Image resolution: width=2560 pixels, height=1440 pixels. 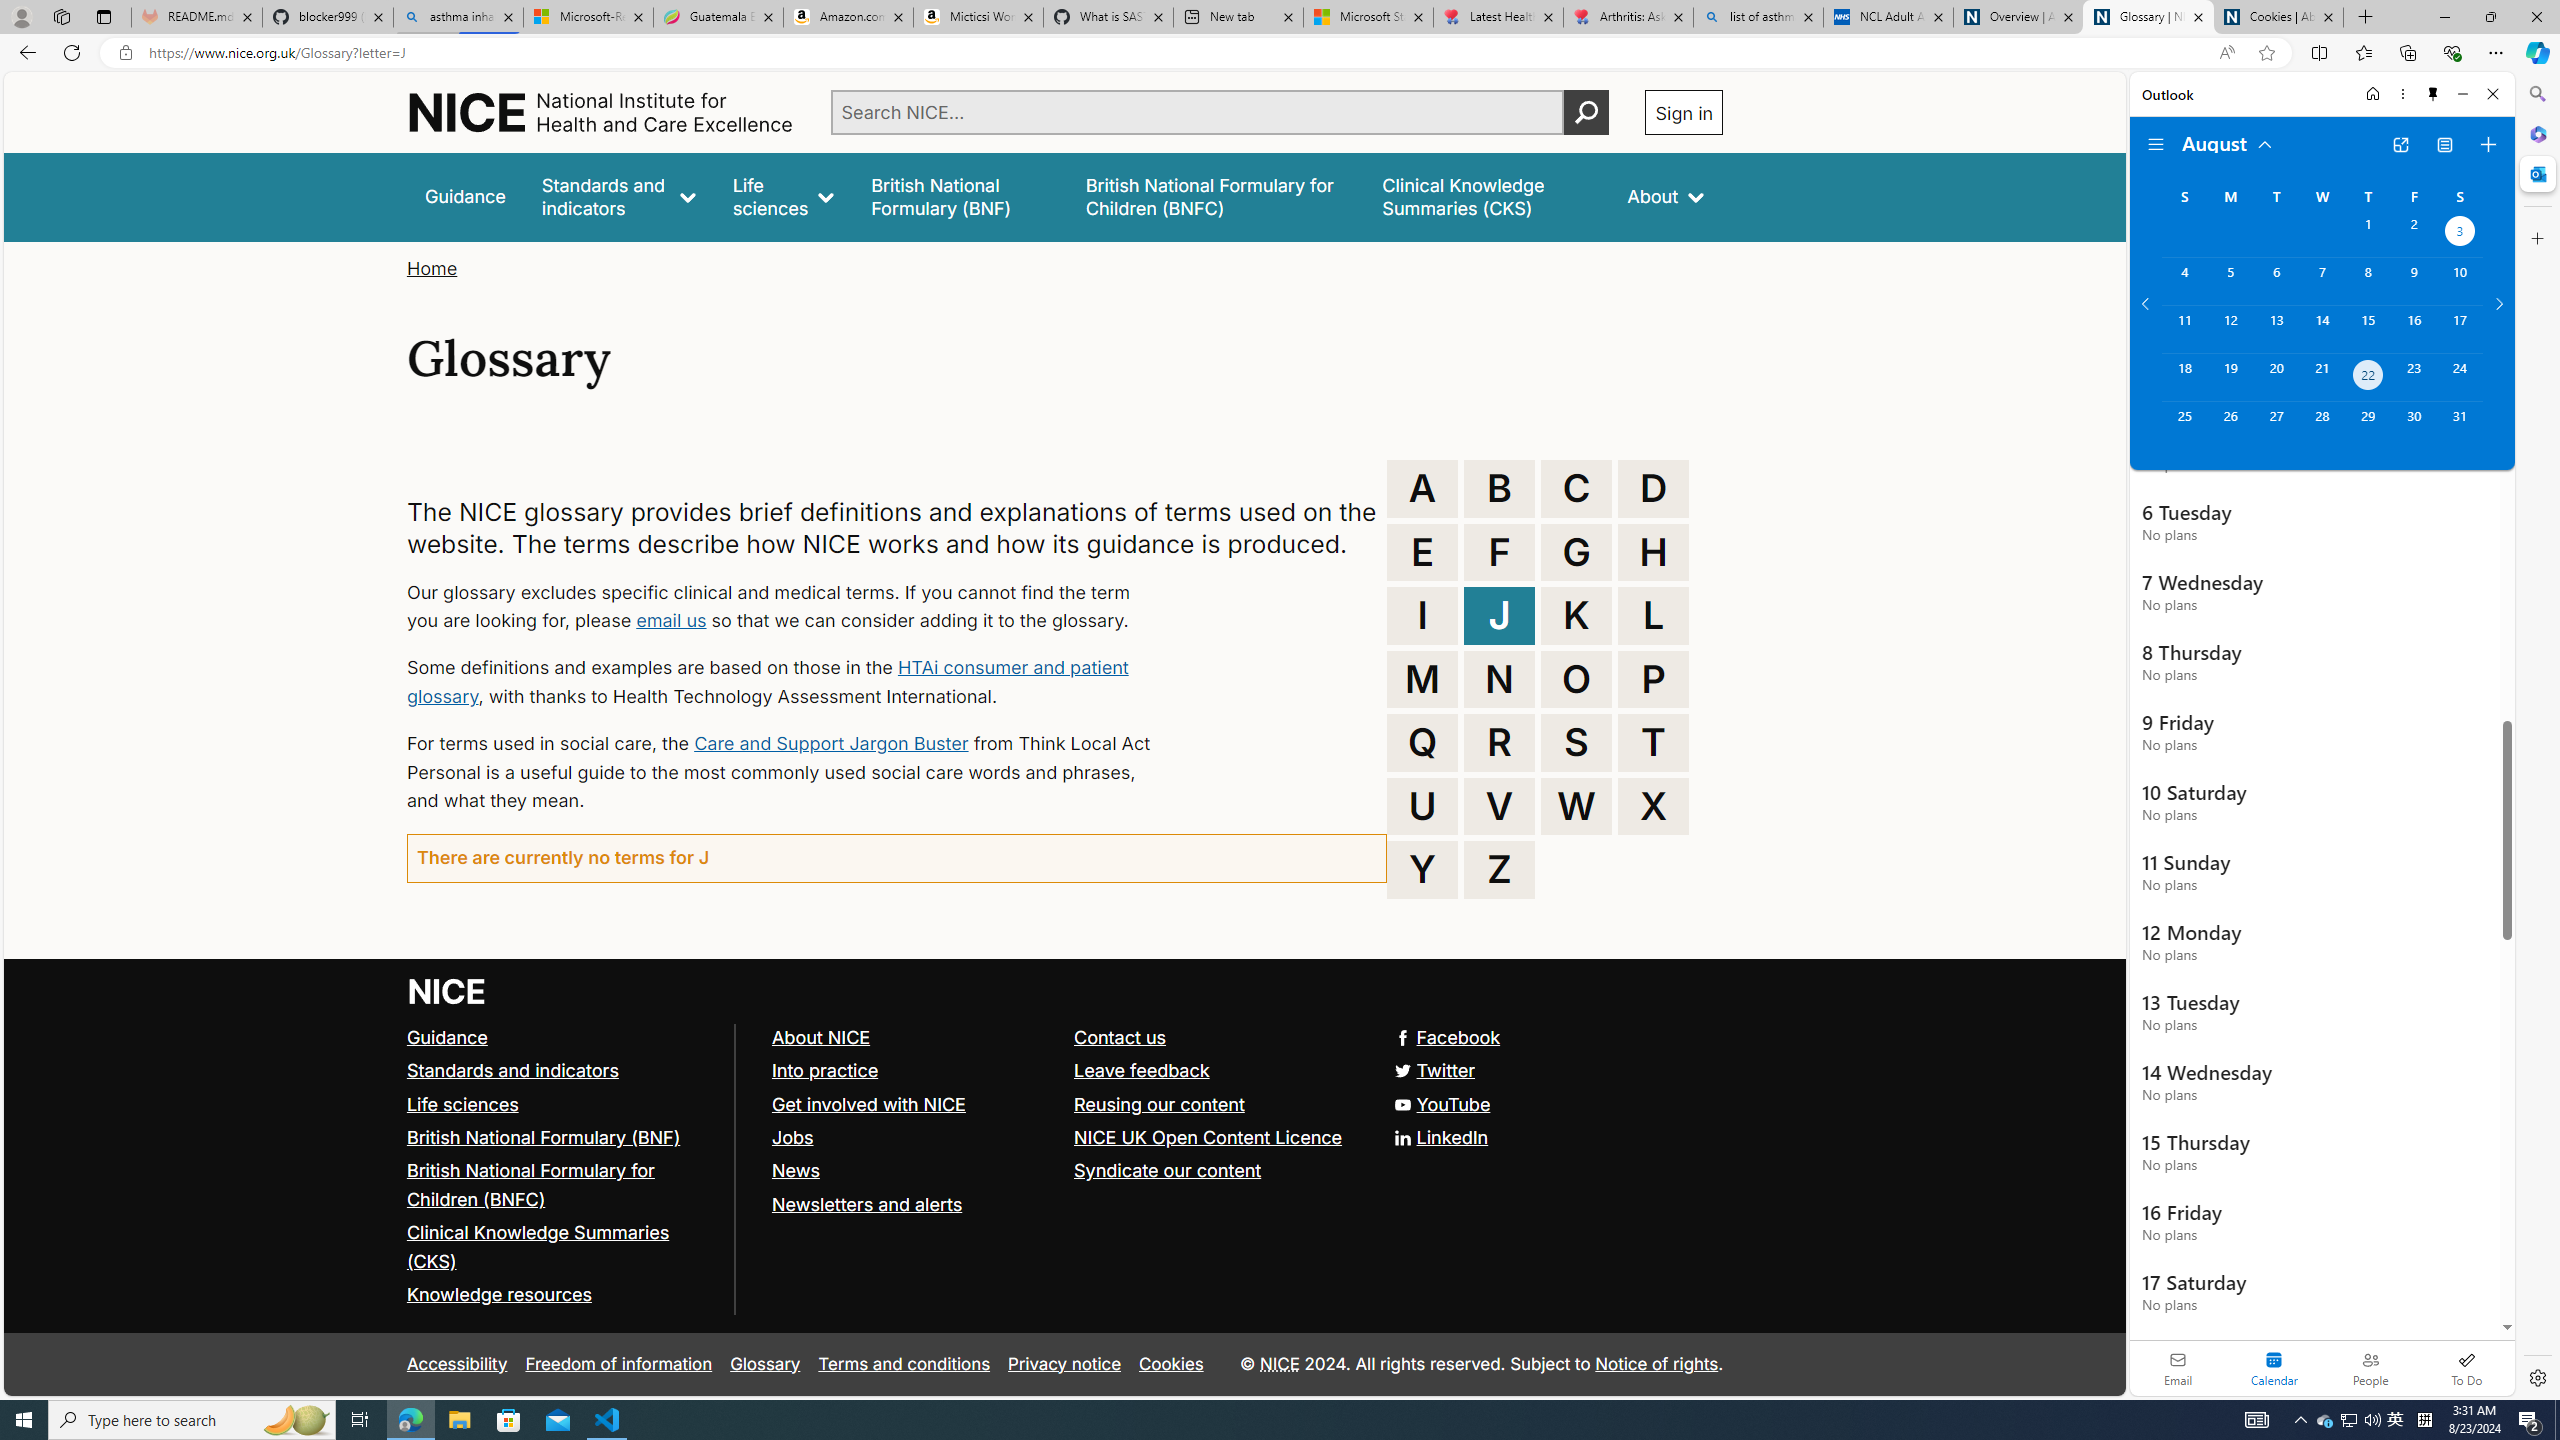 What do you see at coordinates (765, 1364) in the screenshot?
I see `Glossary` at bounding box center [765, 1364].